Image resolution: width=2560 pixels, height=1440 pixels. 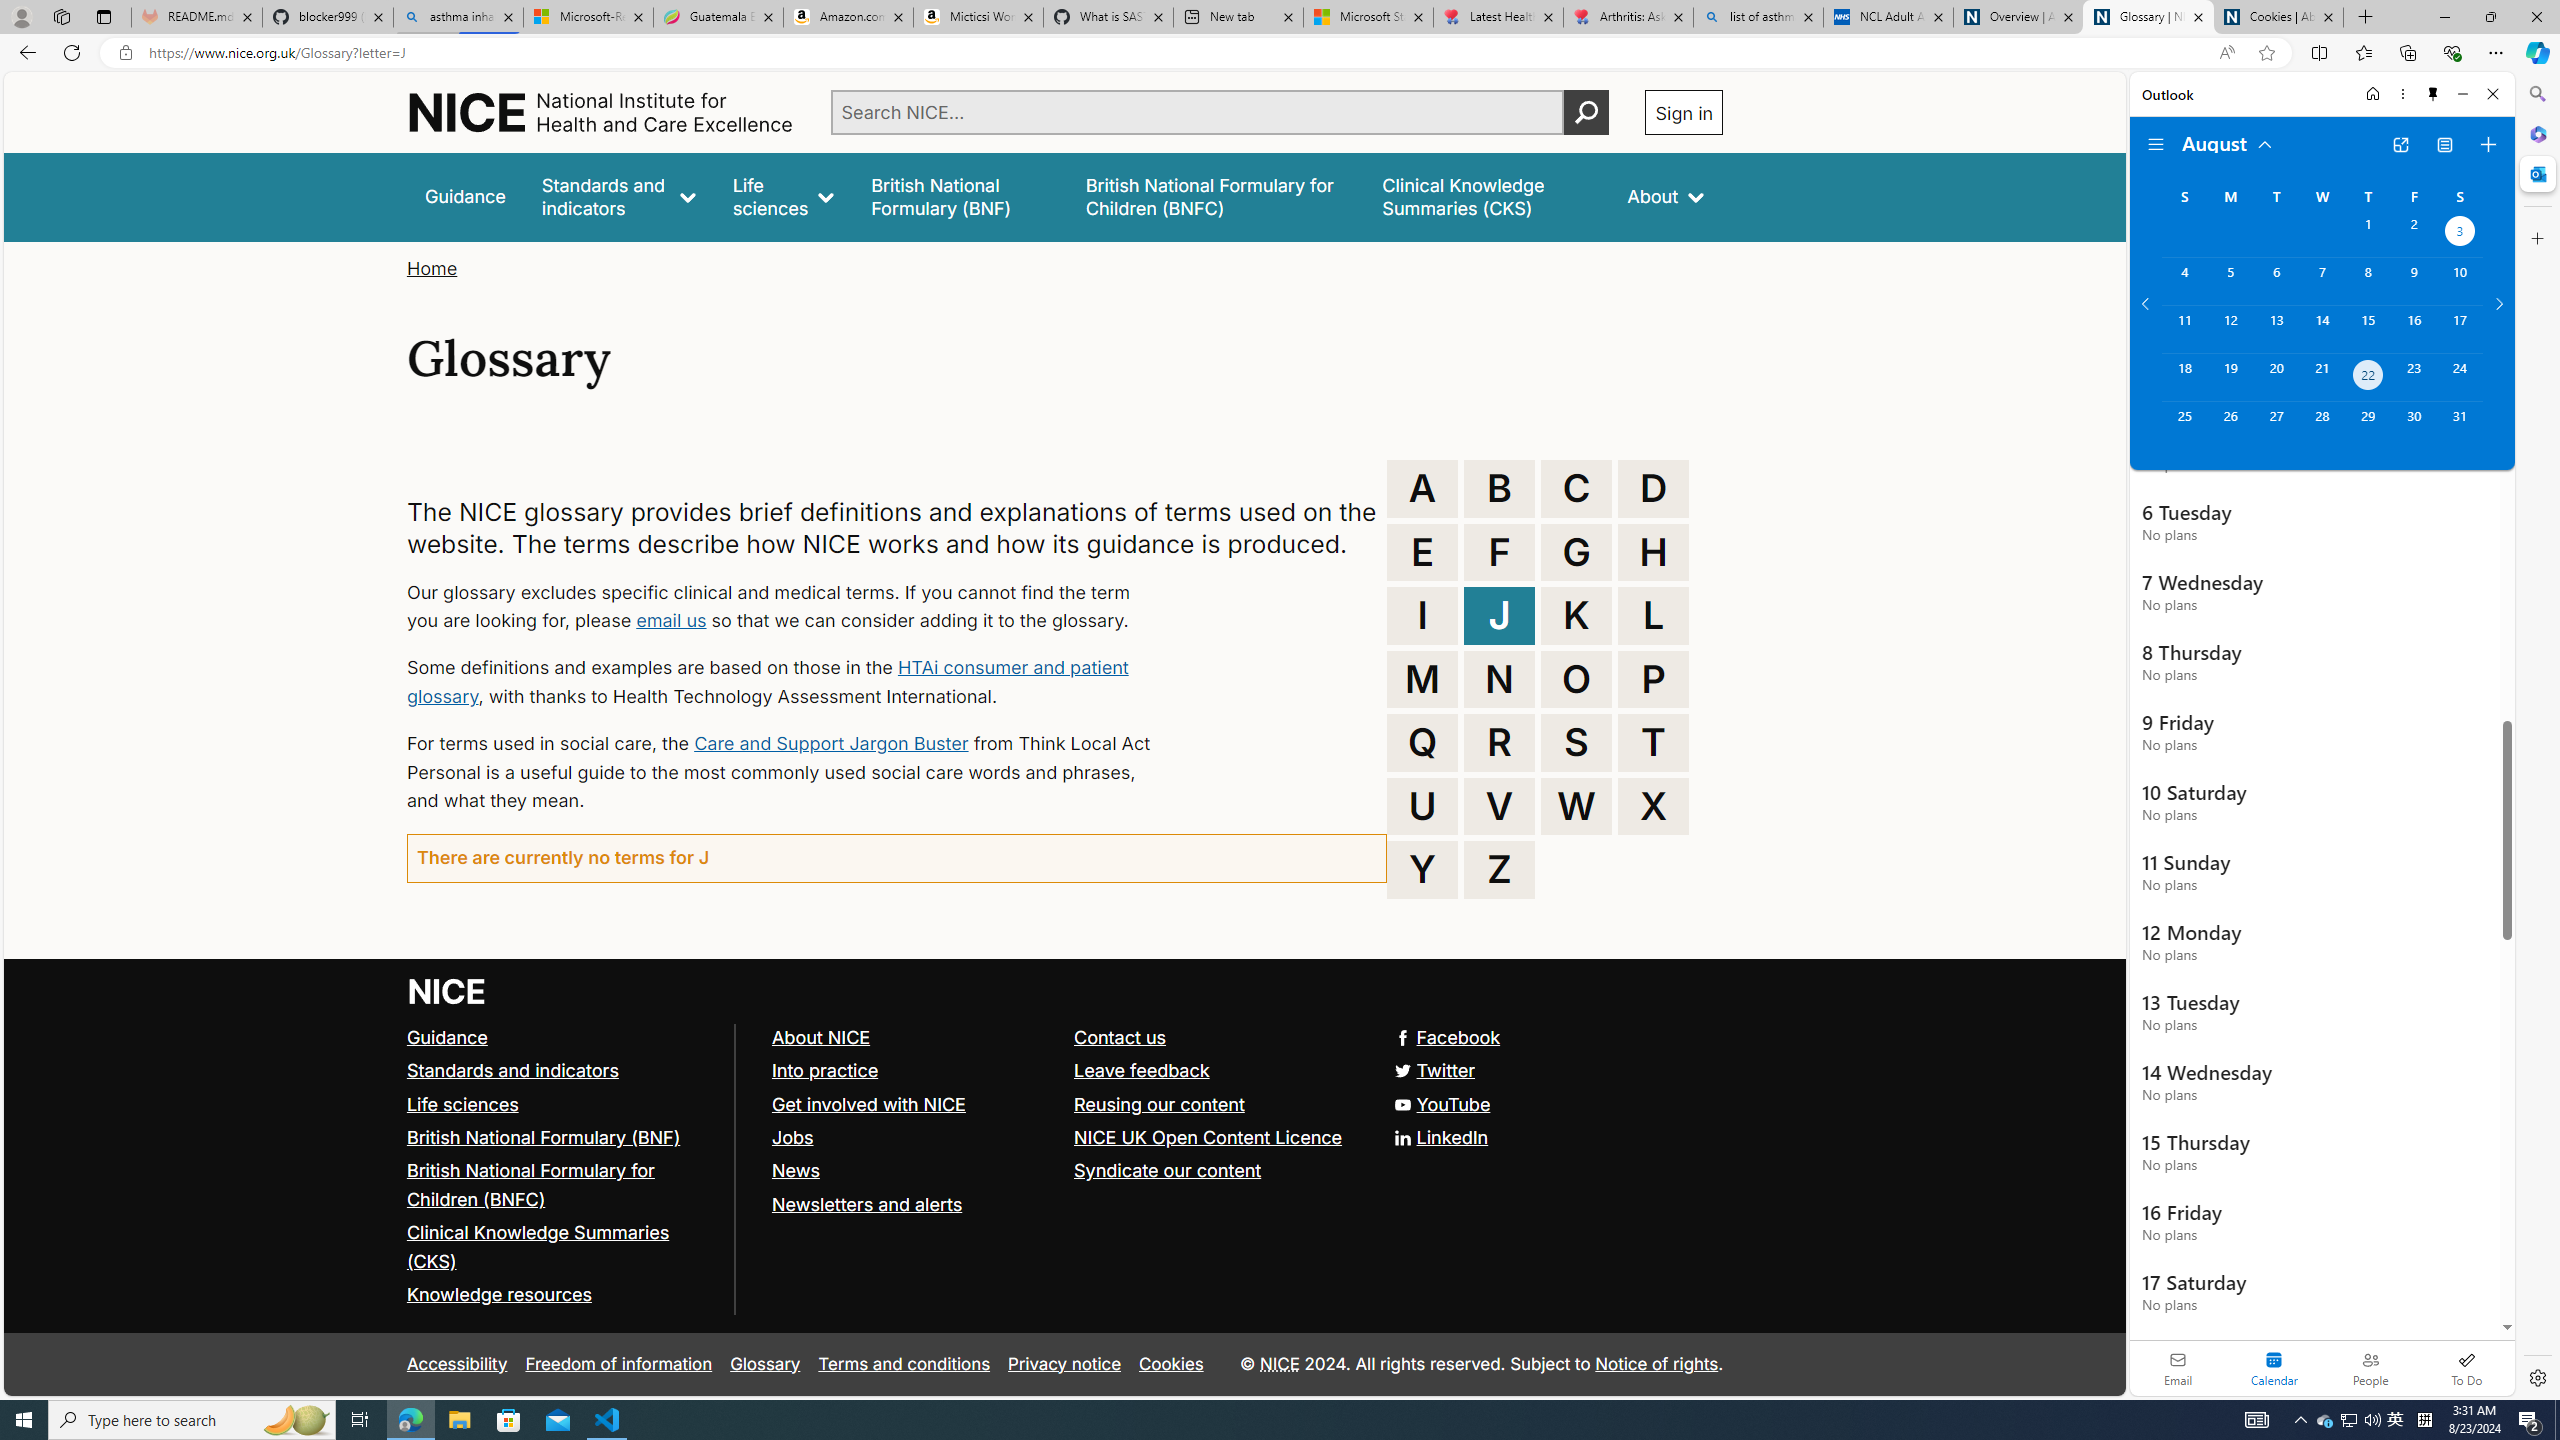 What do you see at coordinates (765, 1364) in the screenshot?
I see `Glossary` at bounding box center [765, 1364].